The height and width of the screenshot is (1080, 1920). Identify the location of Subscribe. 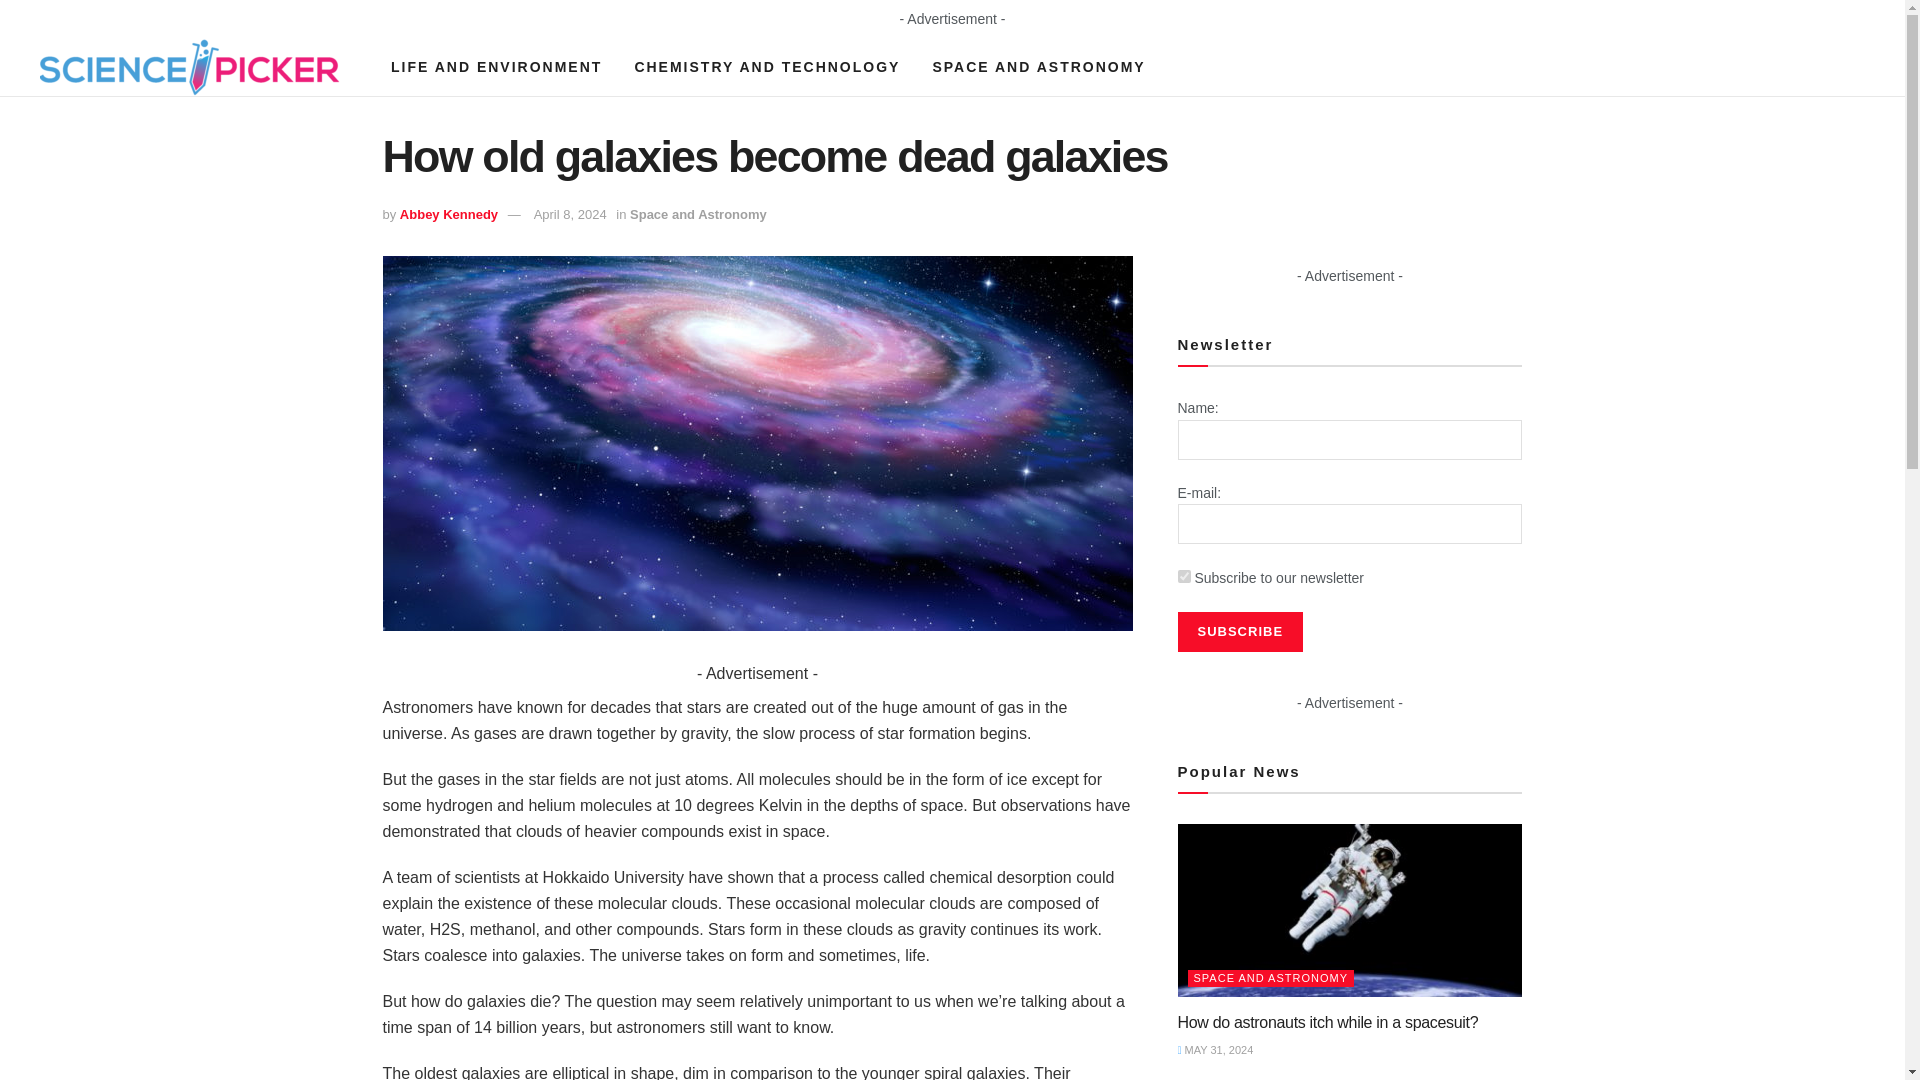
(1240, 632).